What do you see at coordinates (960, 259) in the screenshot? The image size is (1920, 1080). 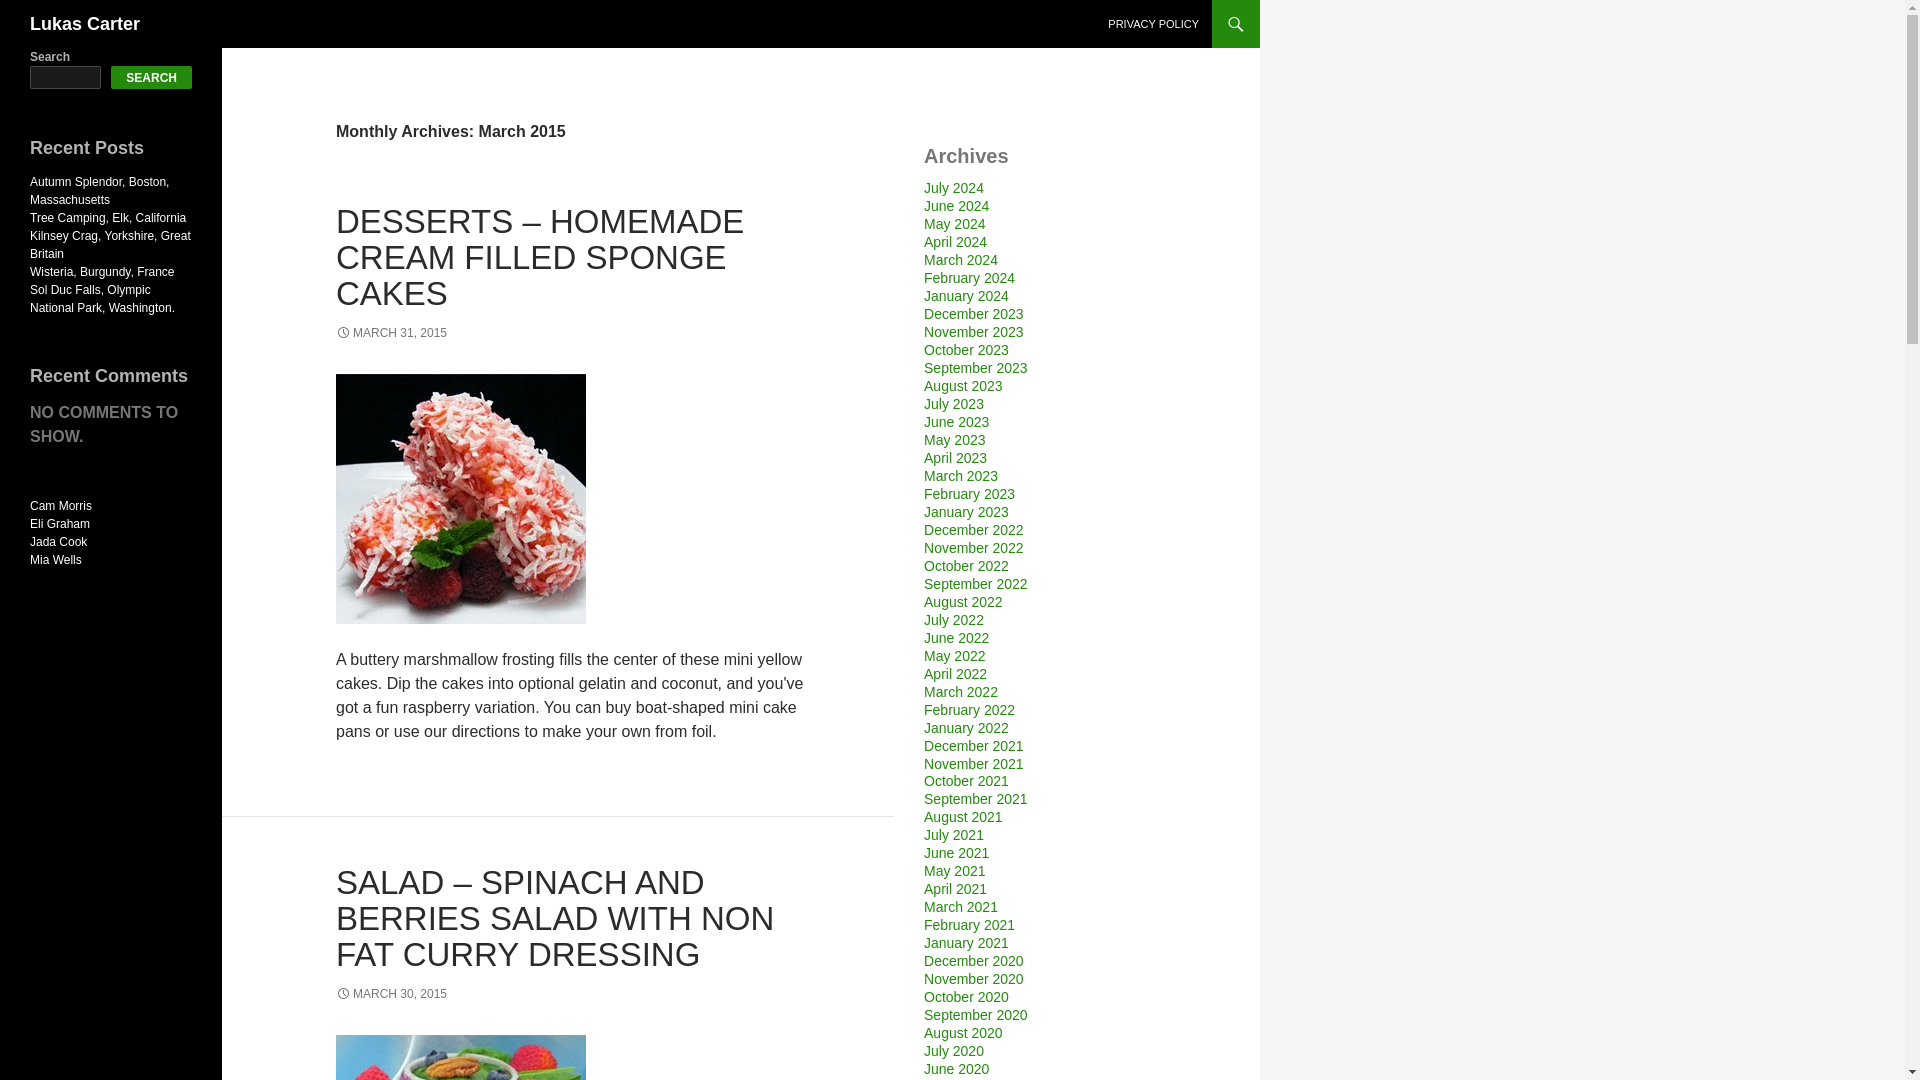 I see `March 2024` at bounding box center [960, 259].